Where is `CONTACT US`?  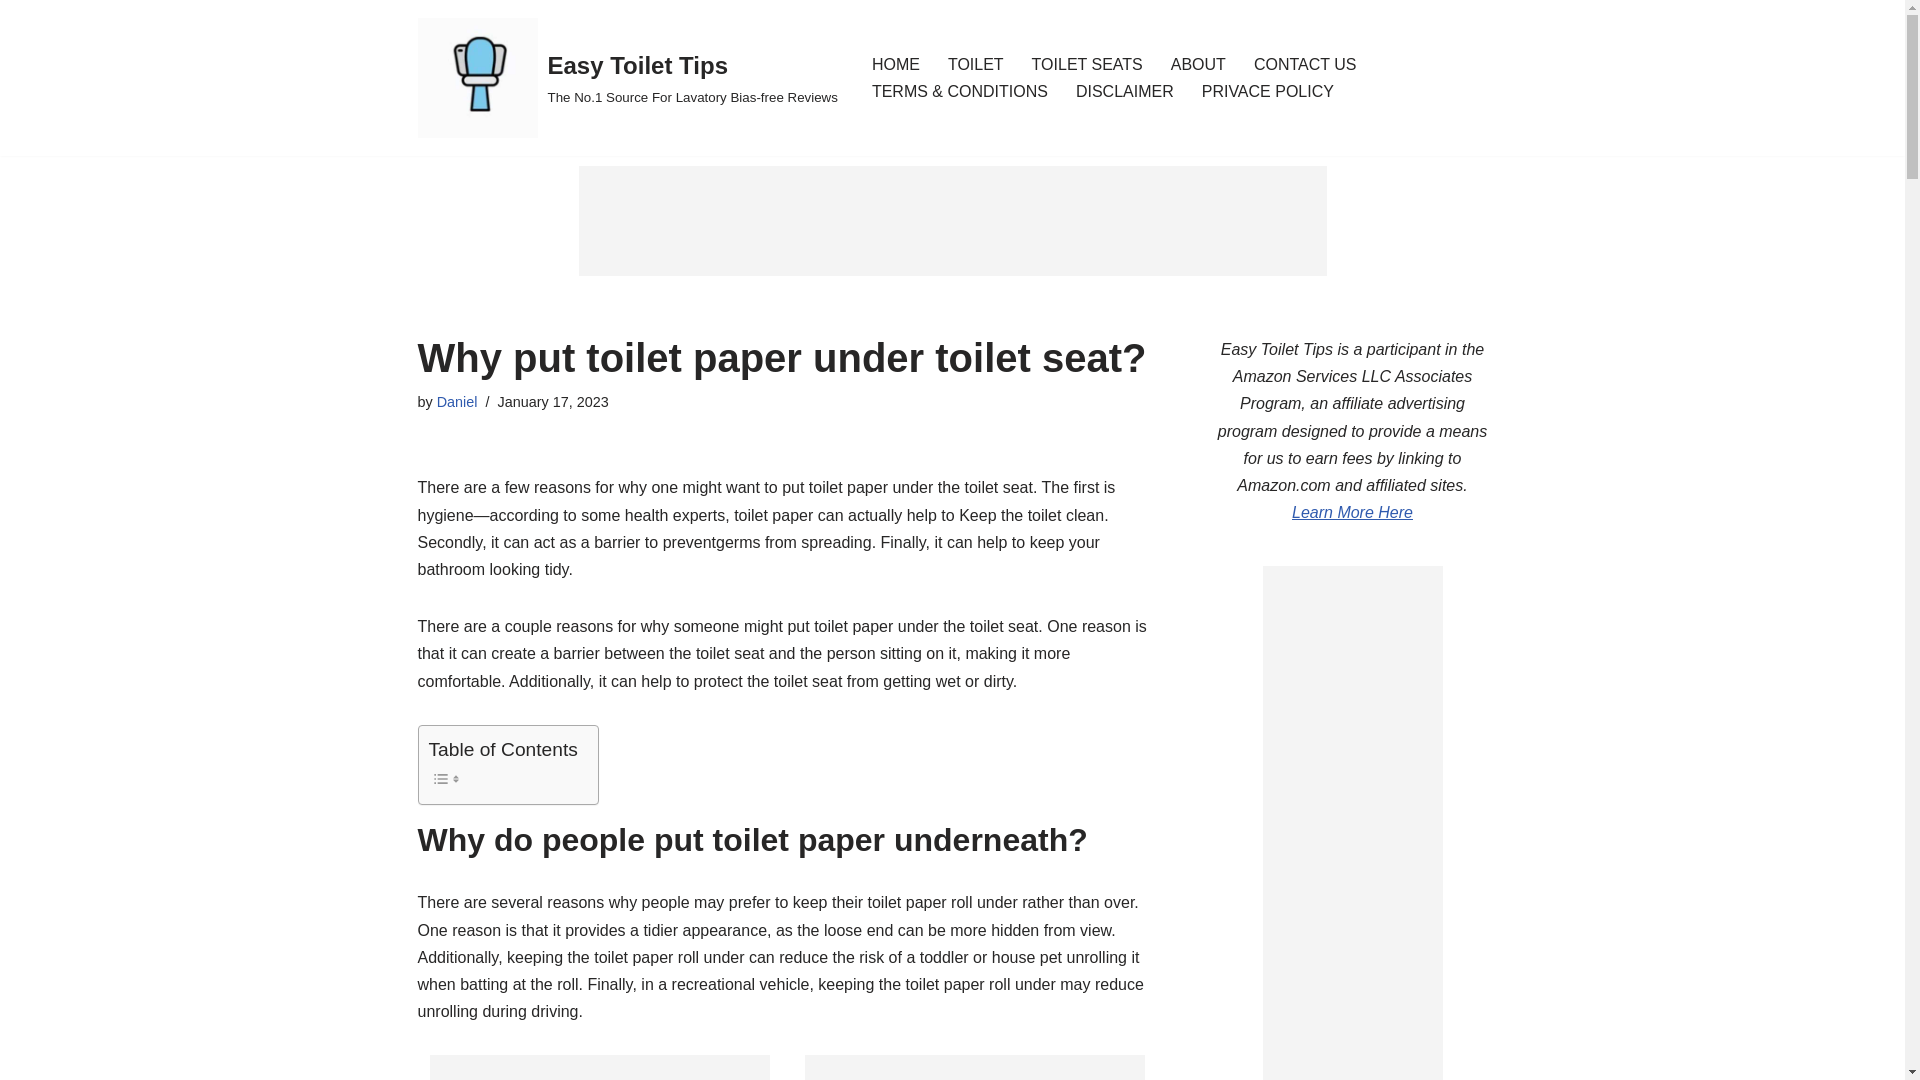 CONTACT US is located at coordinates (1305, 64).